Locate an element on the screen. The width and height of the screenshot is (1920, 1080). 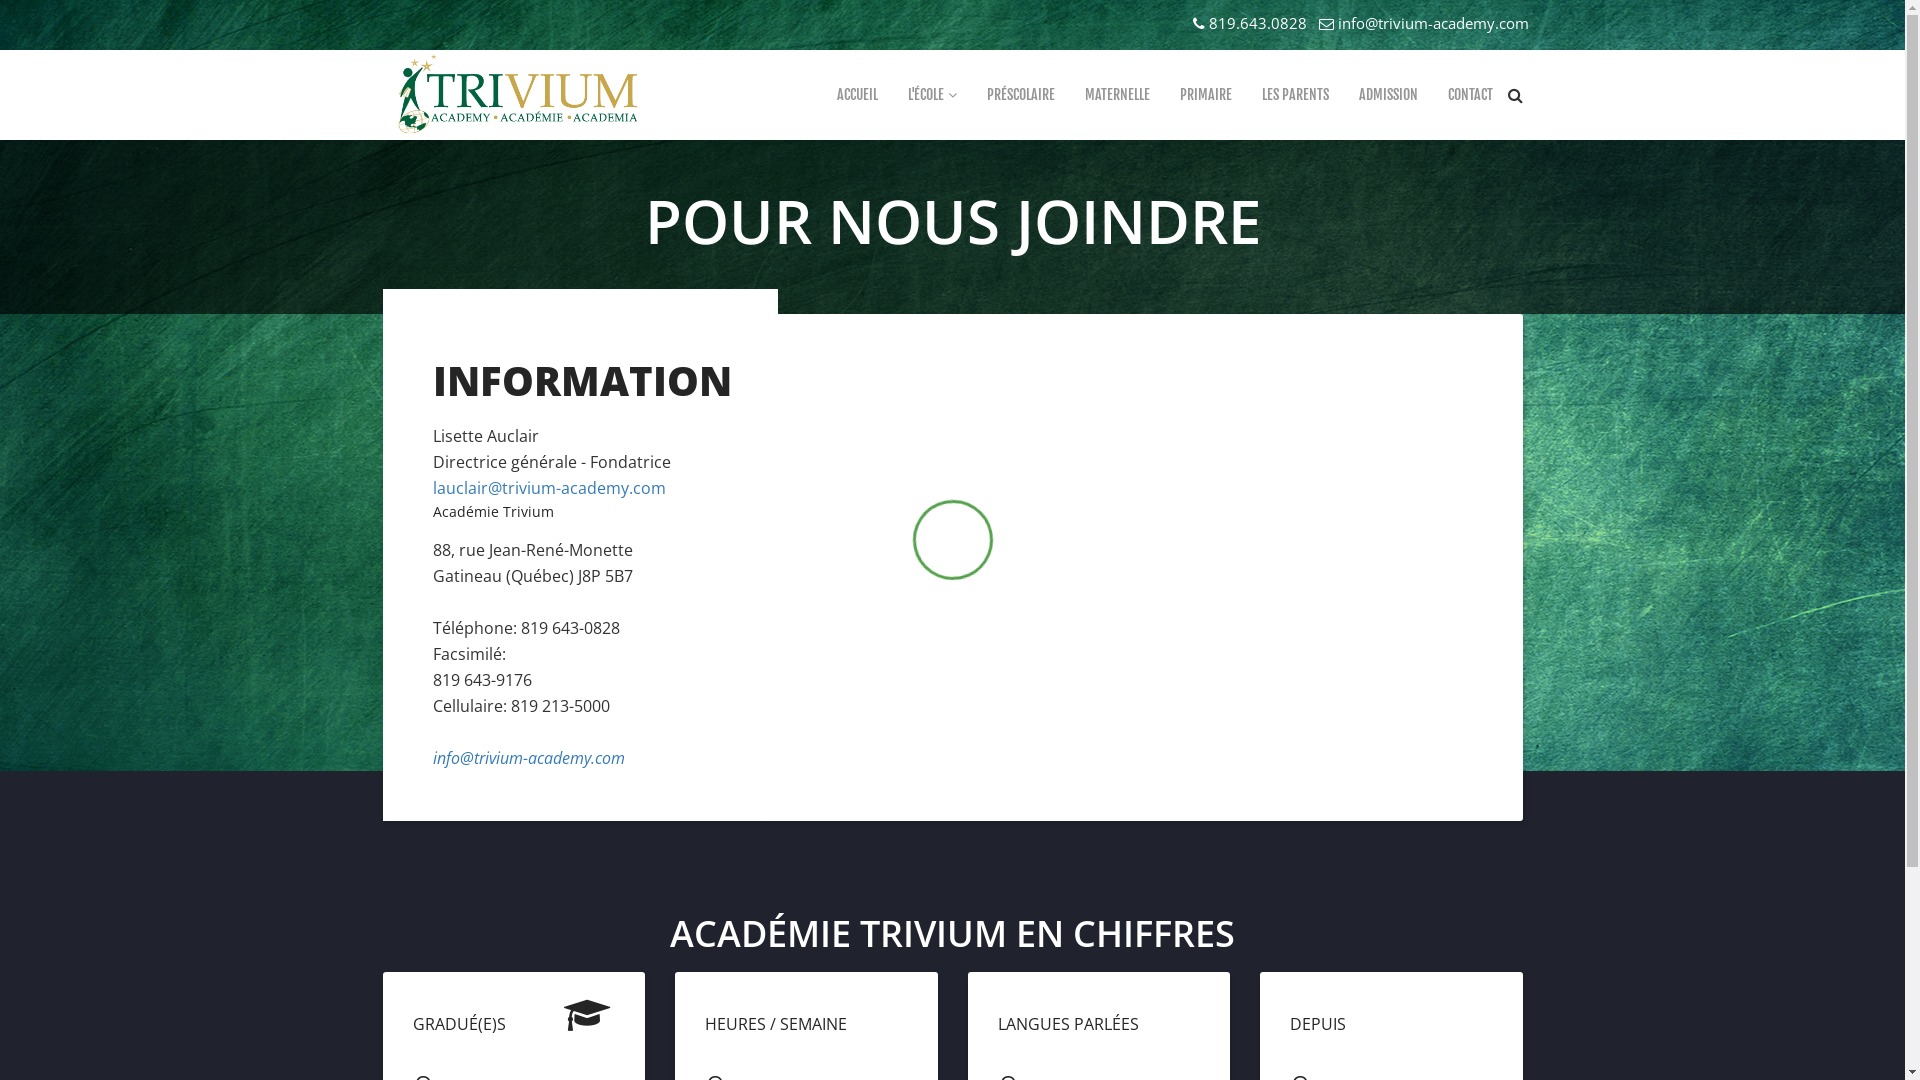
LES PARENTS is located at coordinates (1294, 95).